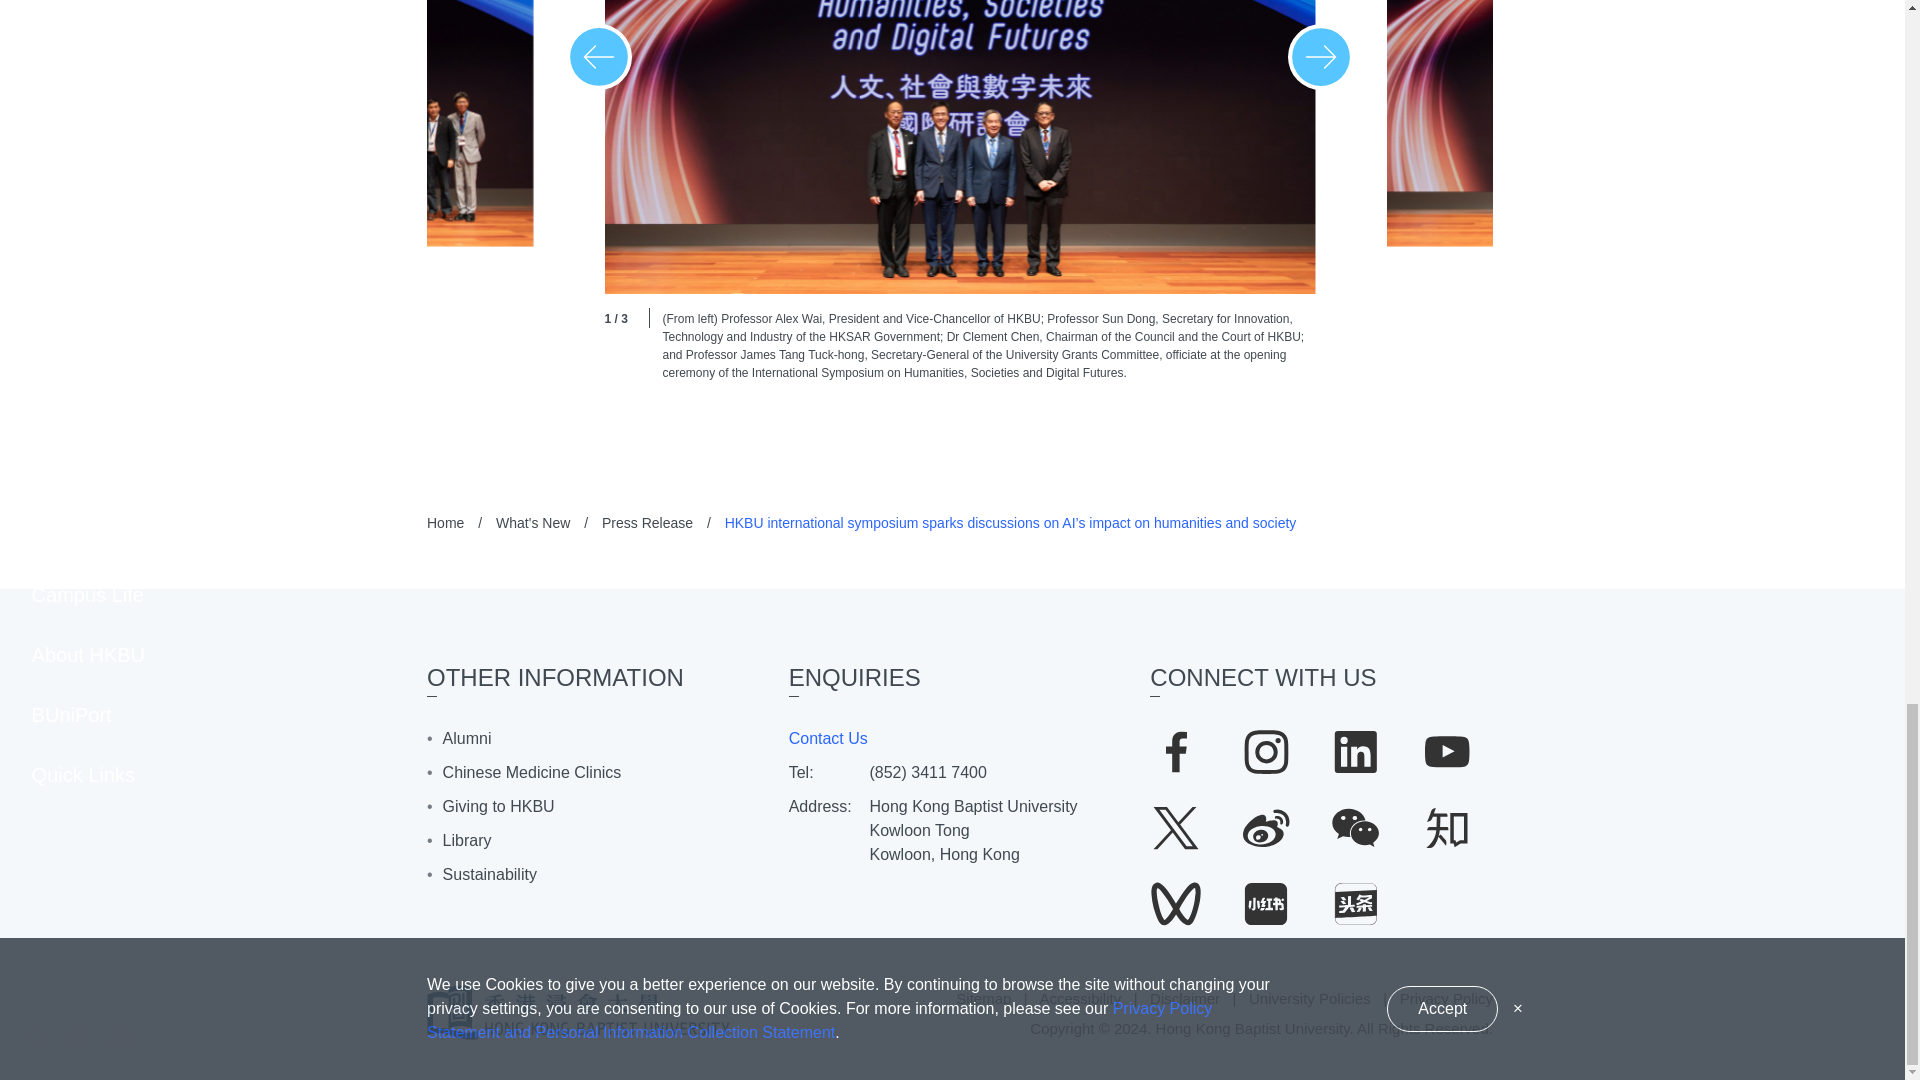  Describe the element at coordinates (1266, 904) in the screenshot. I see `Xiaohongshu` at that location.